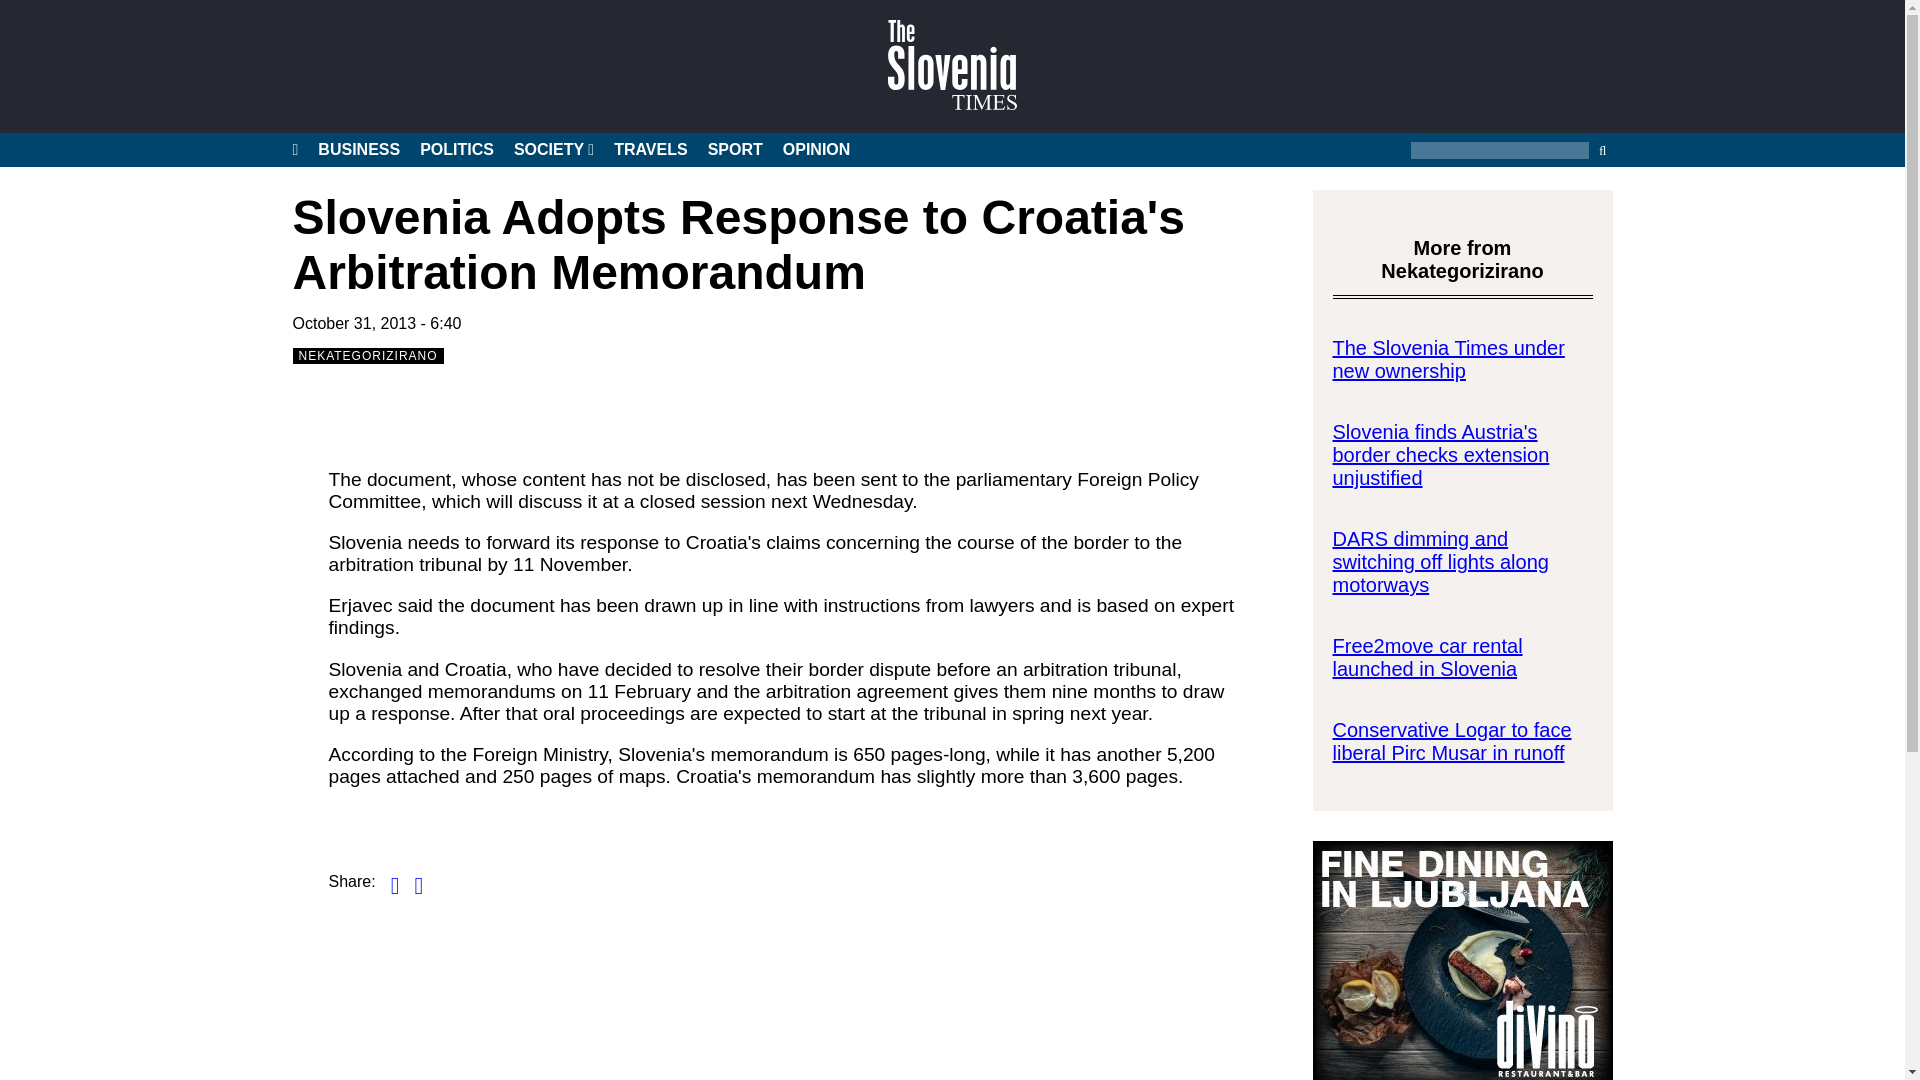  I want to click on Free2move car rental launched in Slovenia, so click(1427, 658).